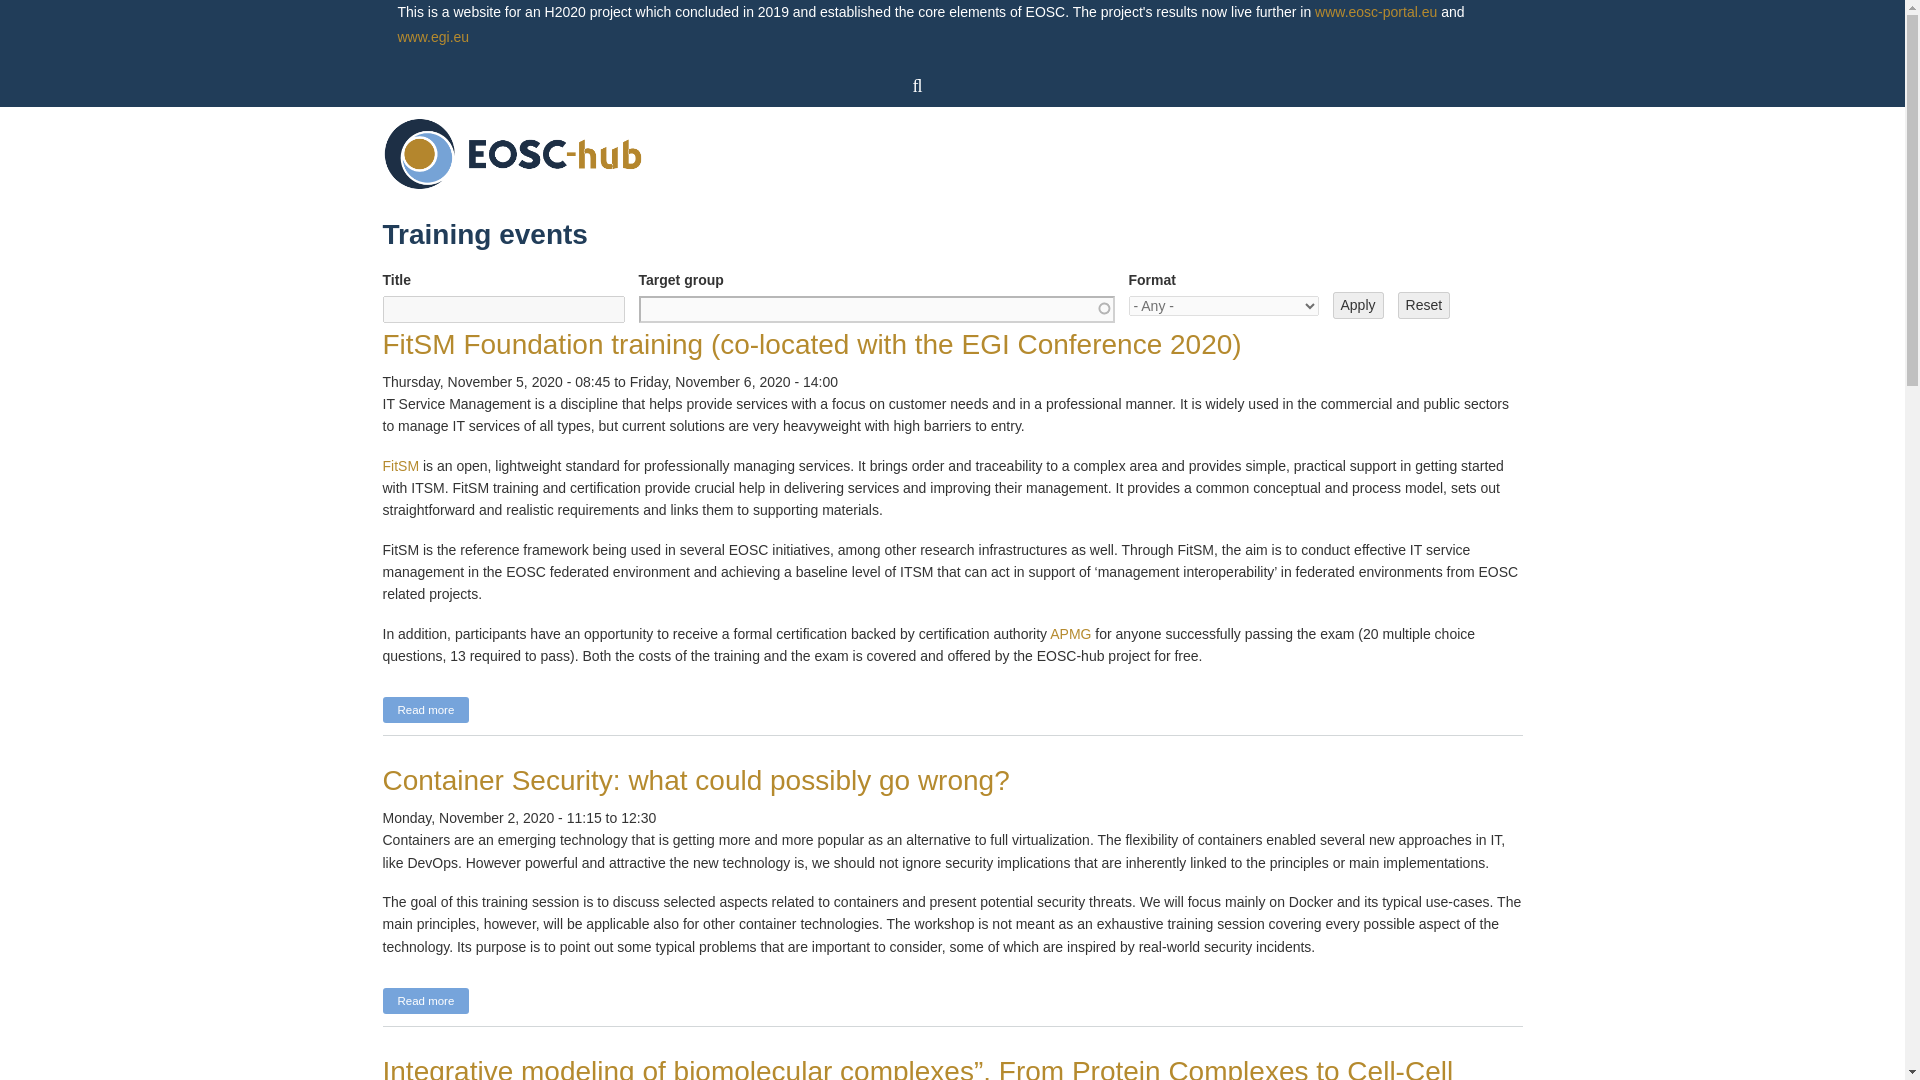 This screenshot has height=1080, width=1920. What do you see at coordinates (910, 2) in the screenshot?
I see `Skip to main content` at bounding box center [910, 2].